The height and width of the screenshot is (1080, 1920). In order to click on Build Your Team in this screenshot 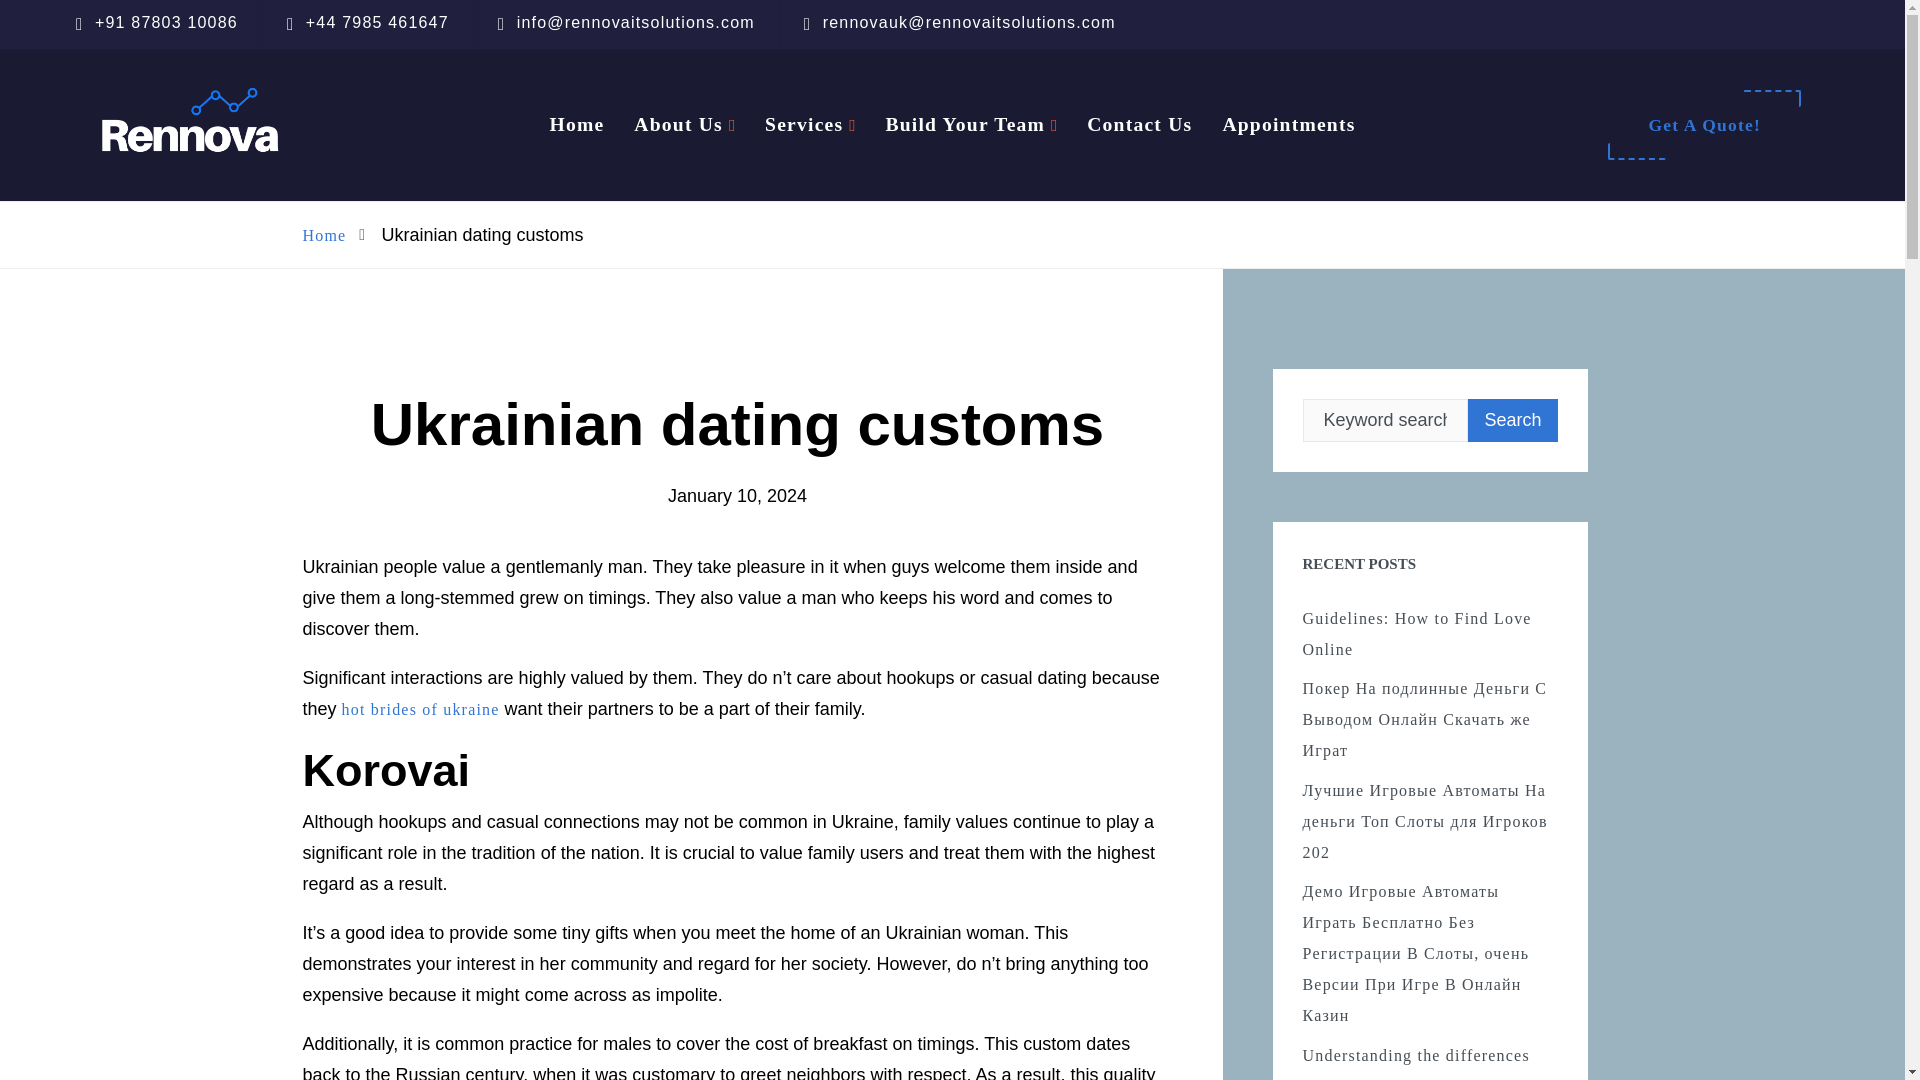, I will do `click(964, 124)`.